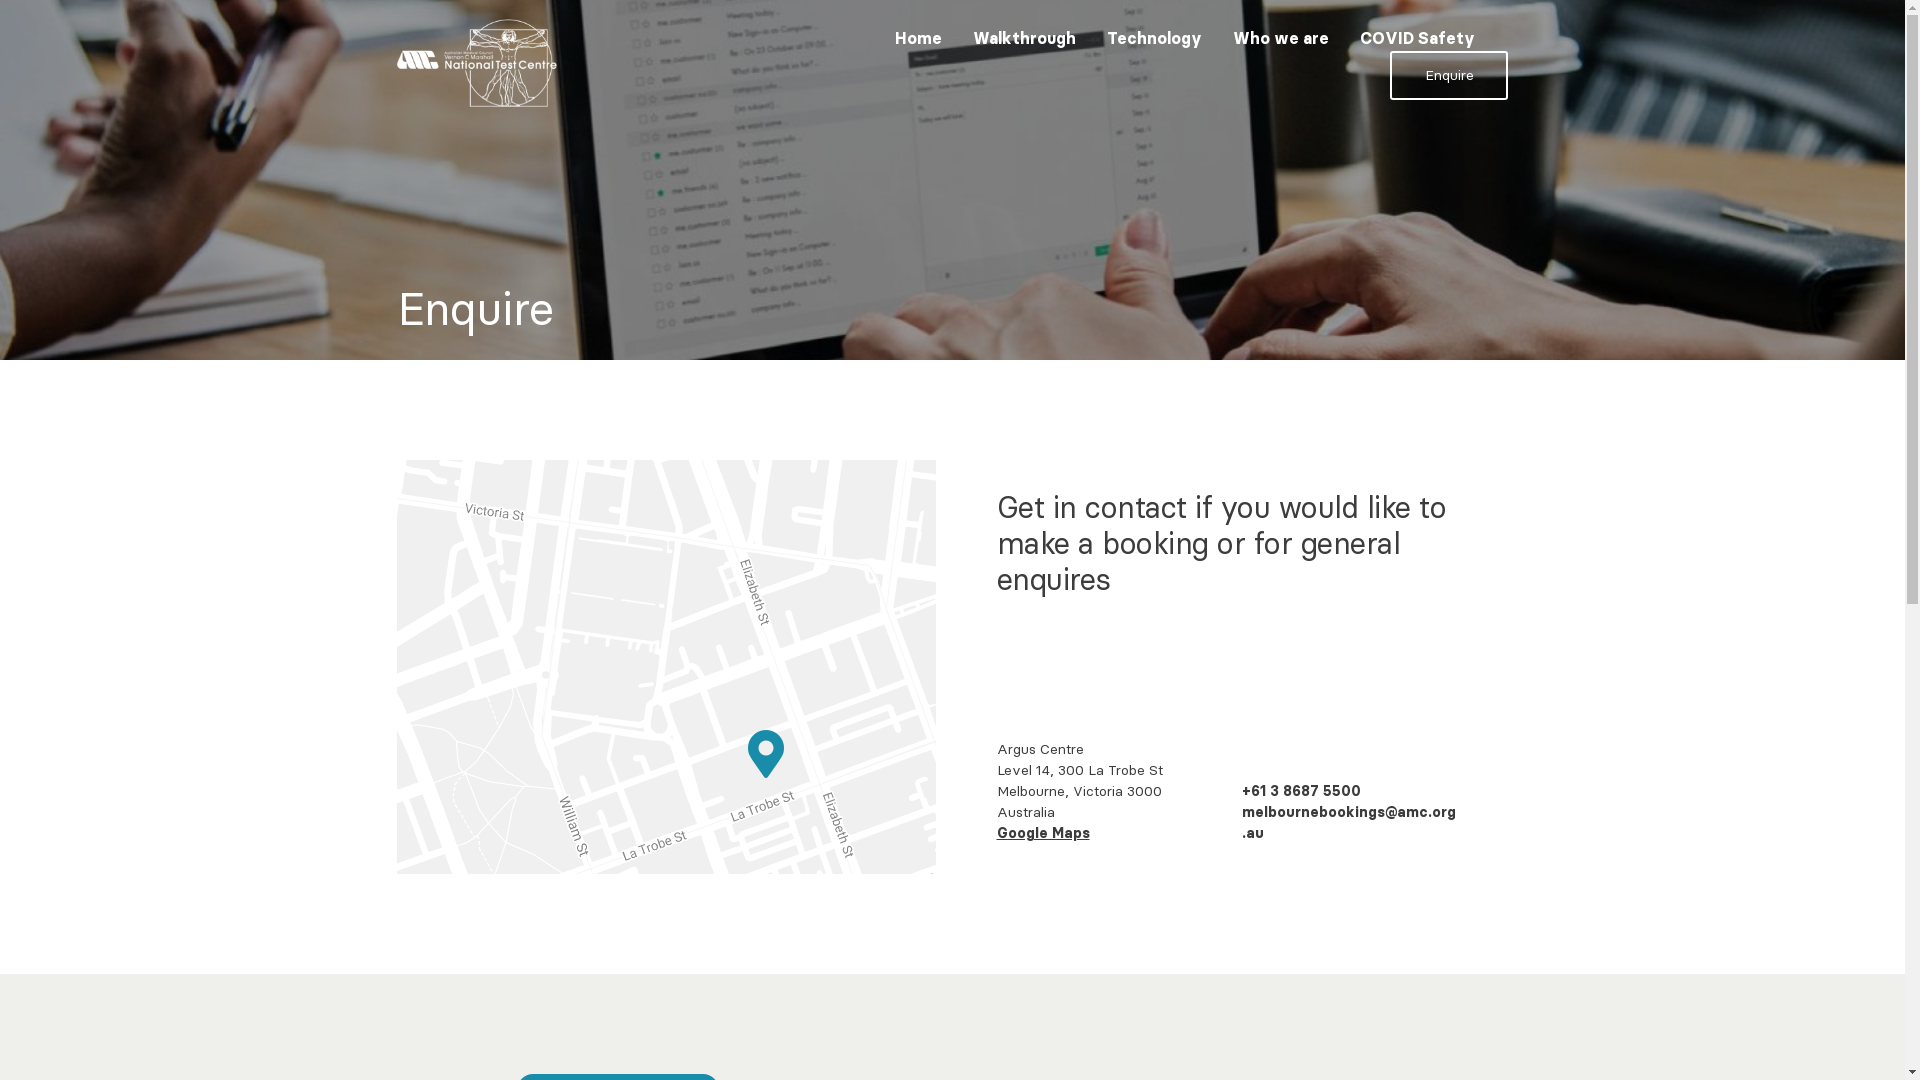  I want to click on Technology, so click(1154, 38).